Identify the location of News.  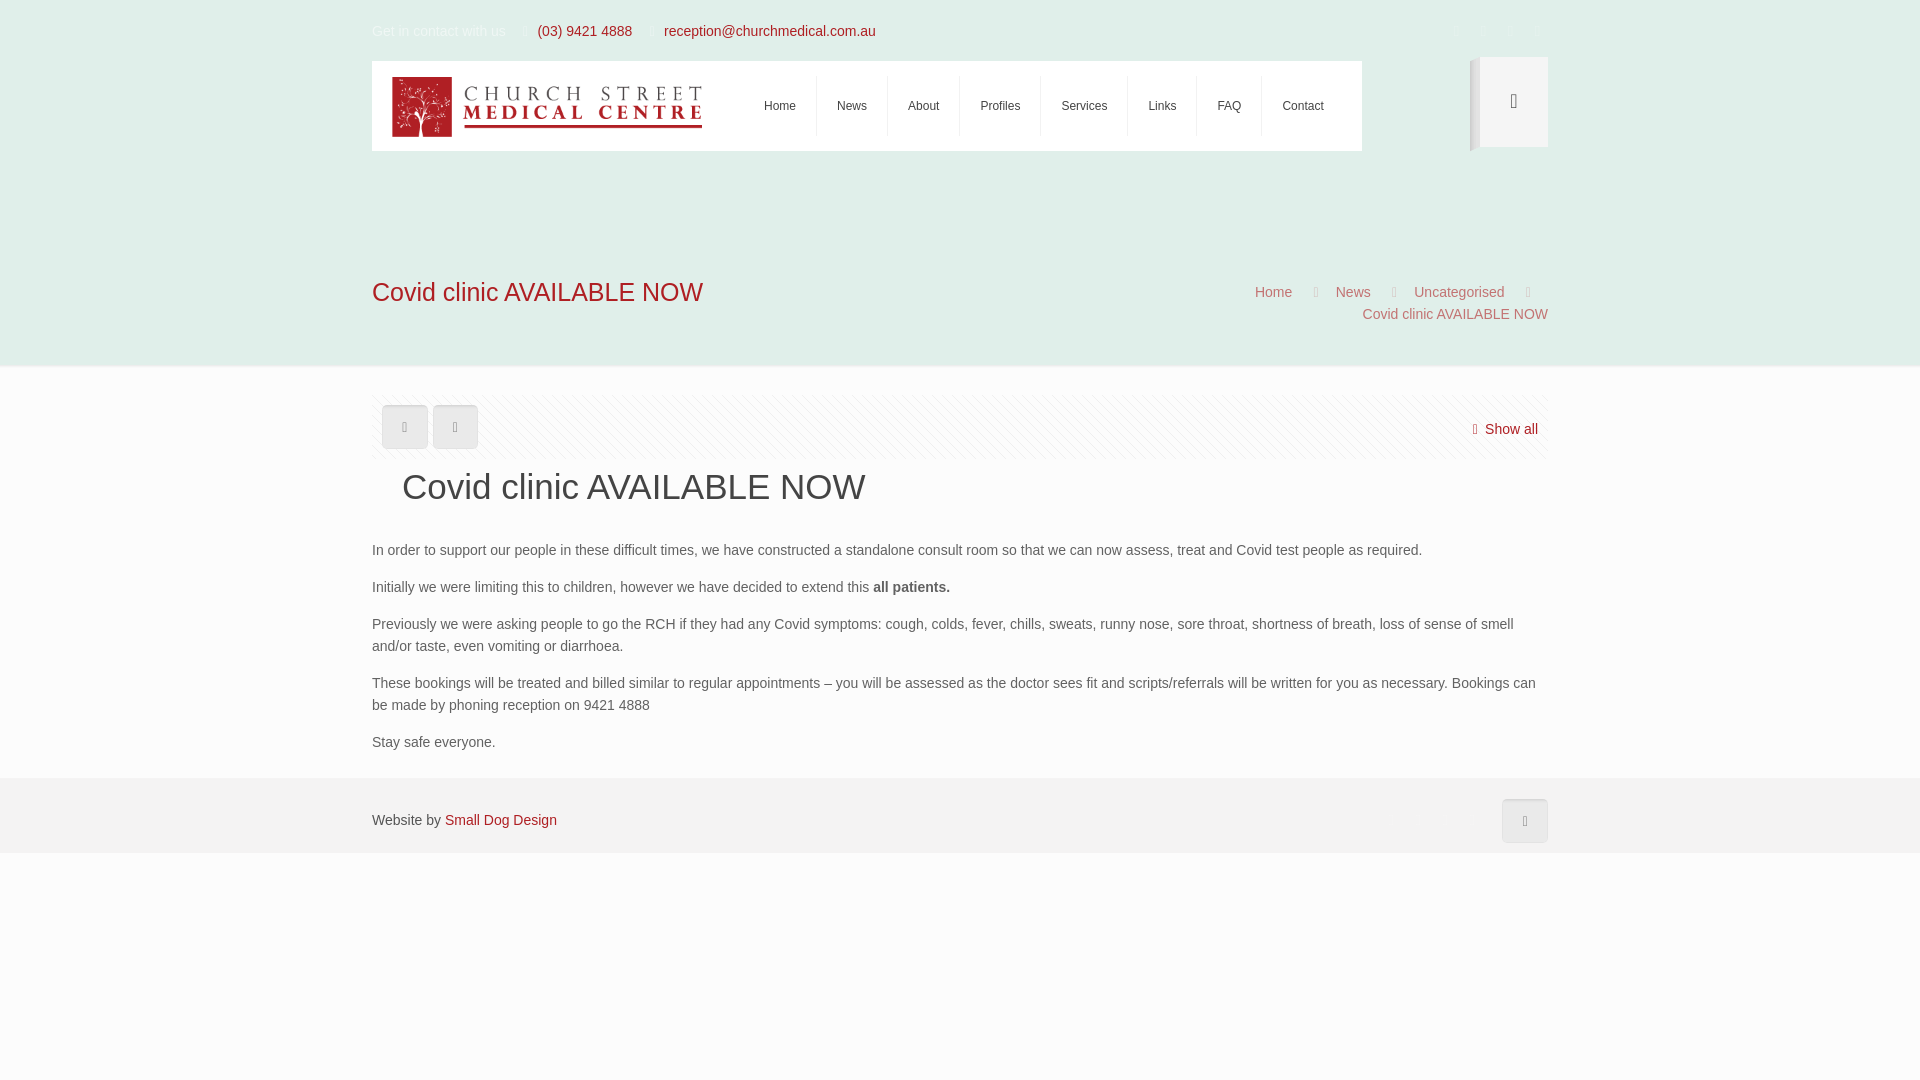
(1353, 292).